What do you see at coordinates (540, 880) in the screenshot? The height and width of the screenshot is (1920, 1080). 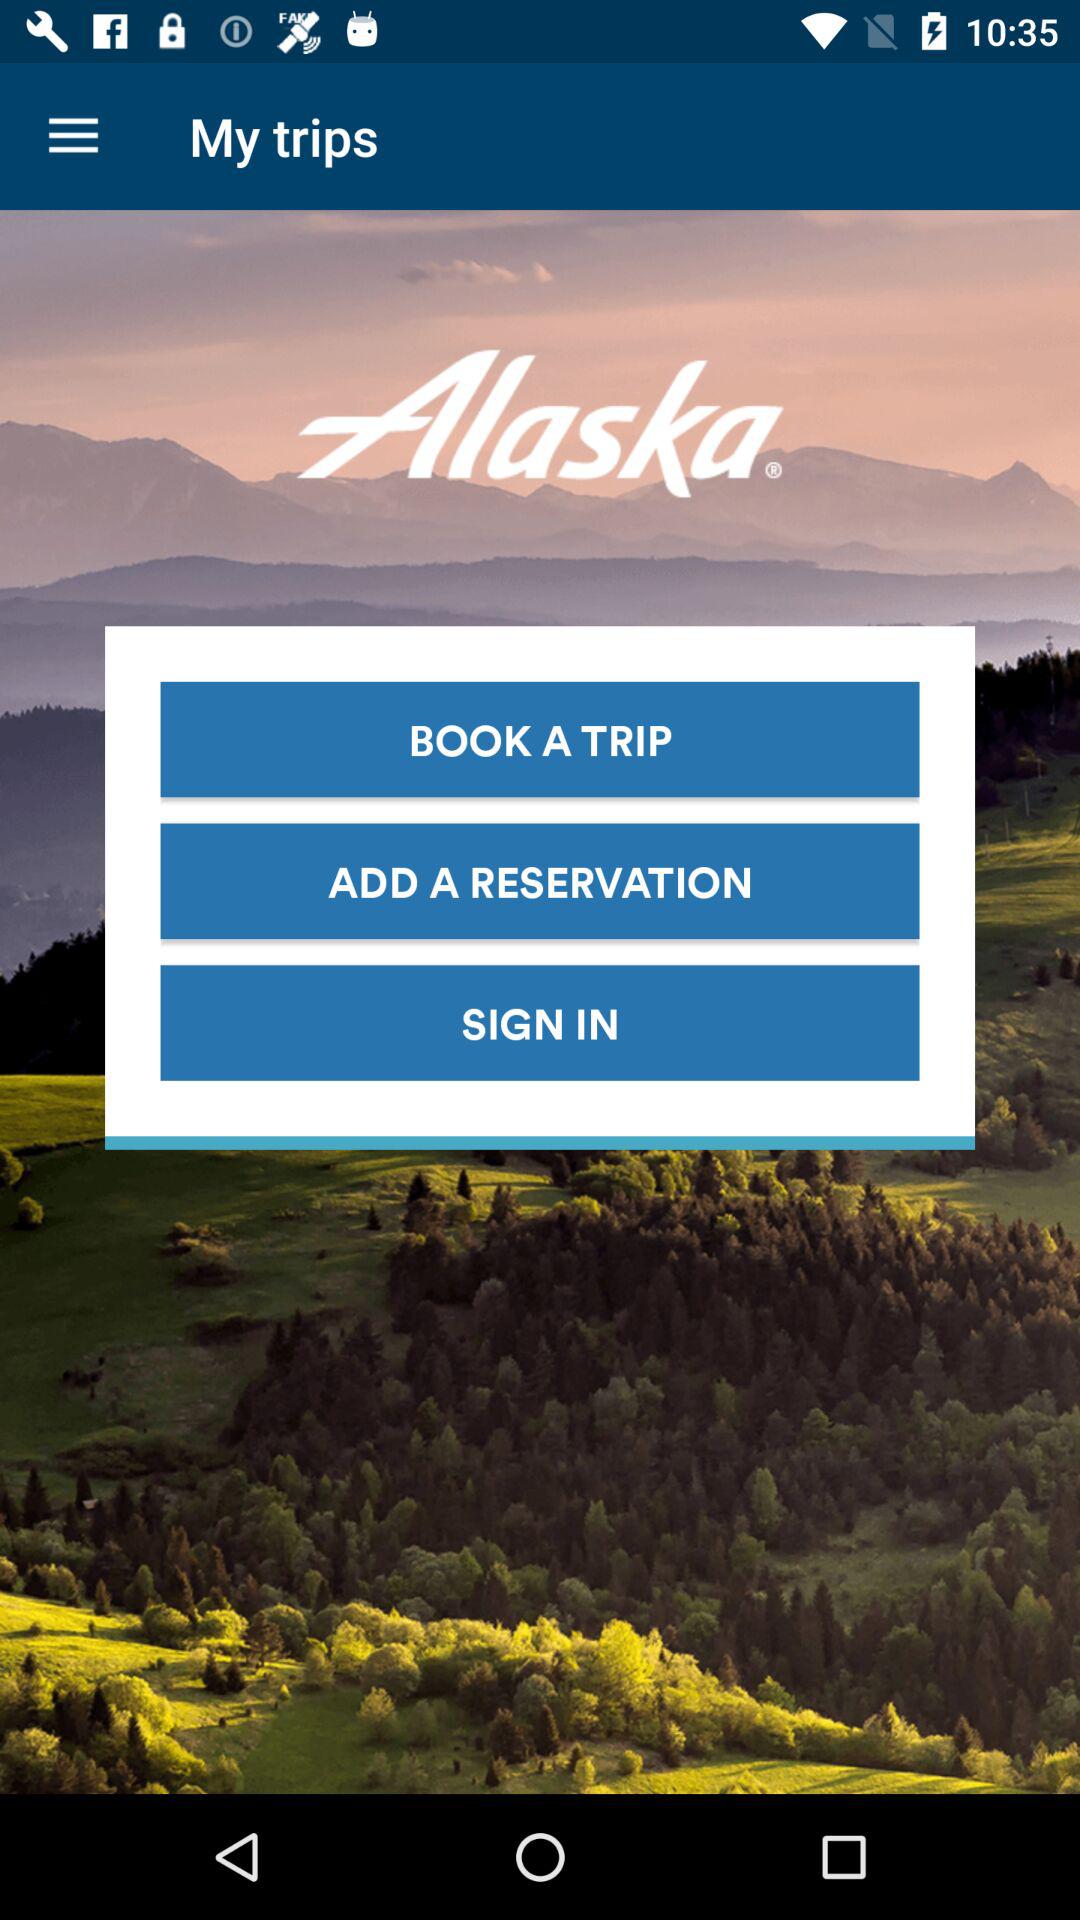 I see `turn off the add a reservation icon` at bounding box center [540, 880].